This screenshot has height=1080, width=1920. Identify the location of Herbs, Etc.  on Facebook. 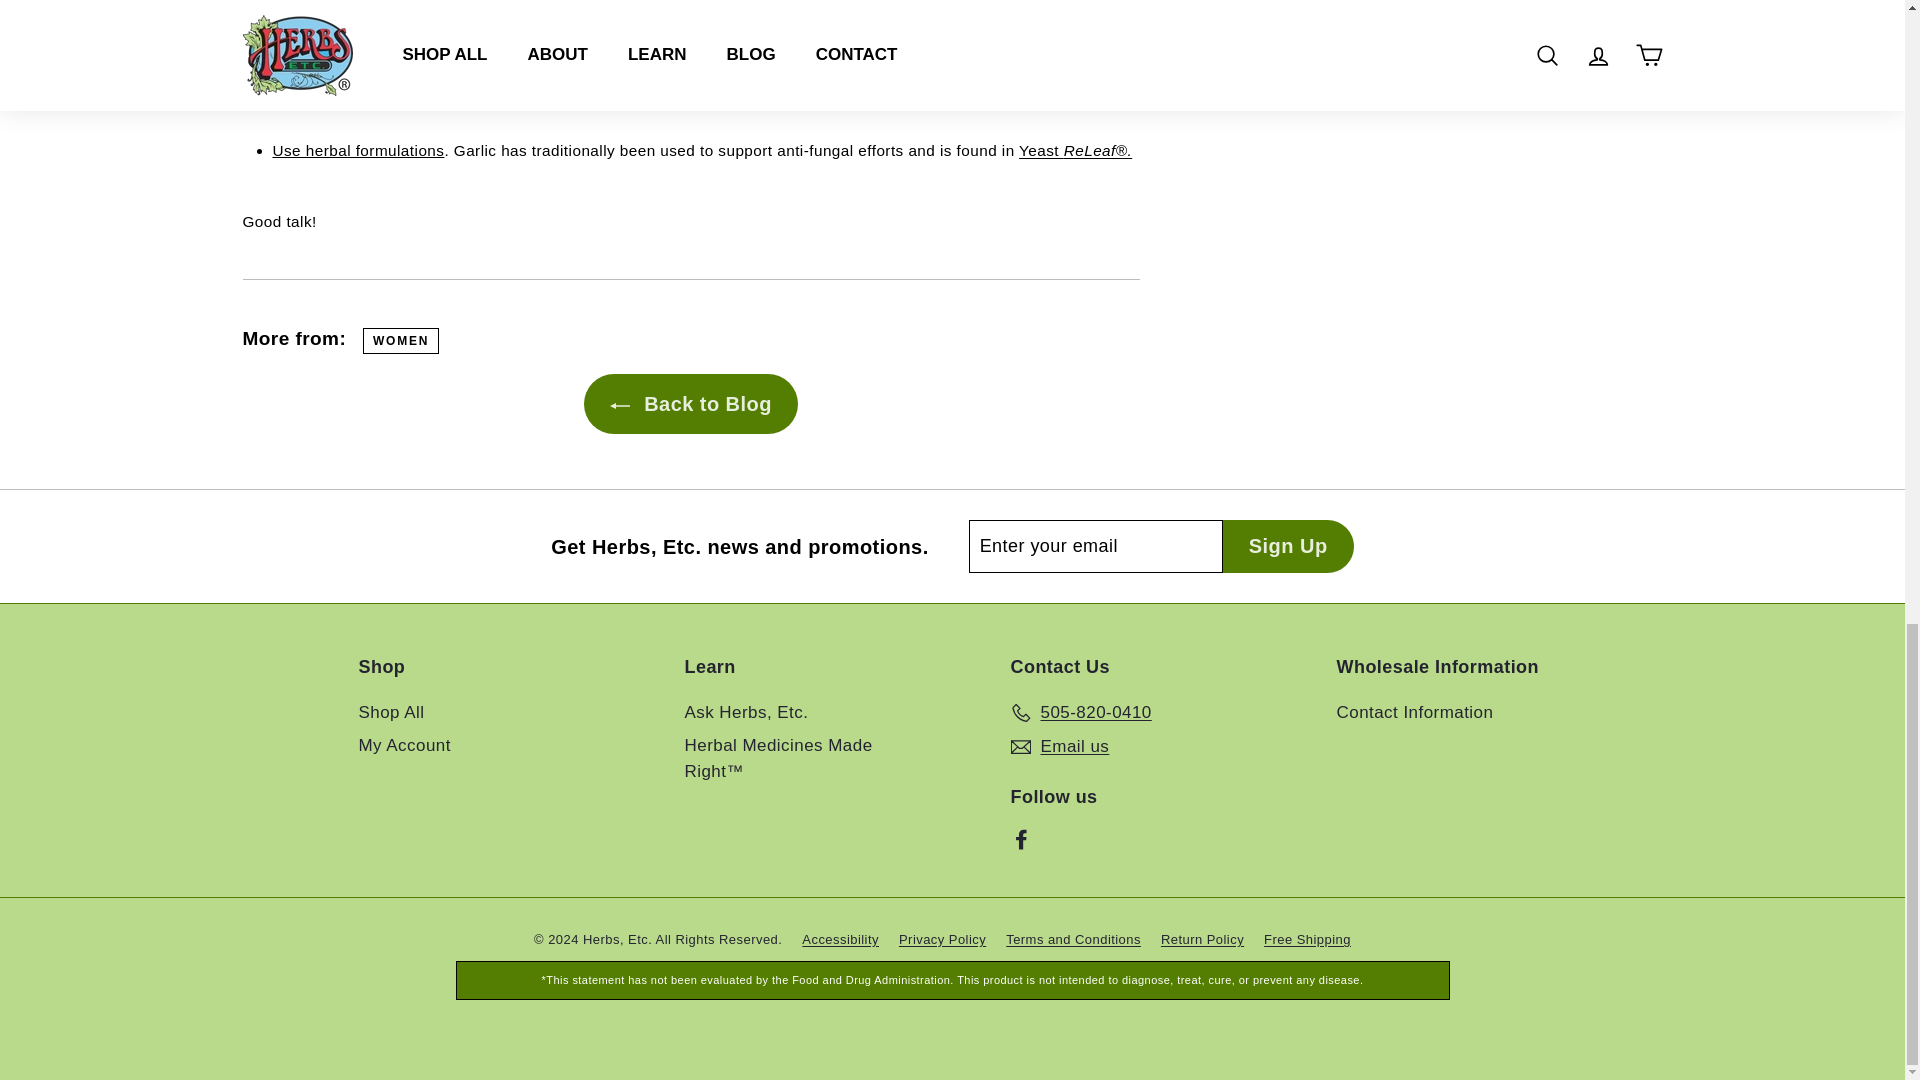
(1020, 839).